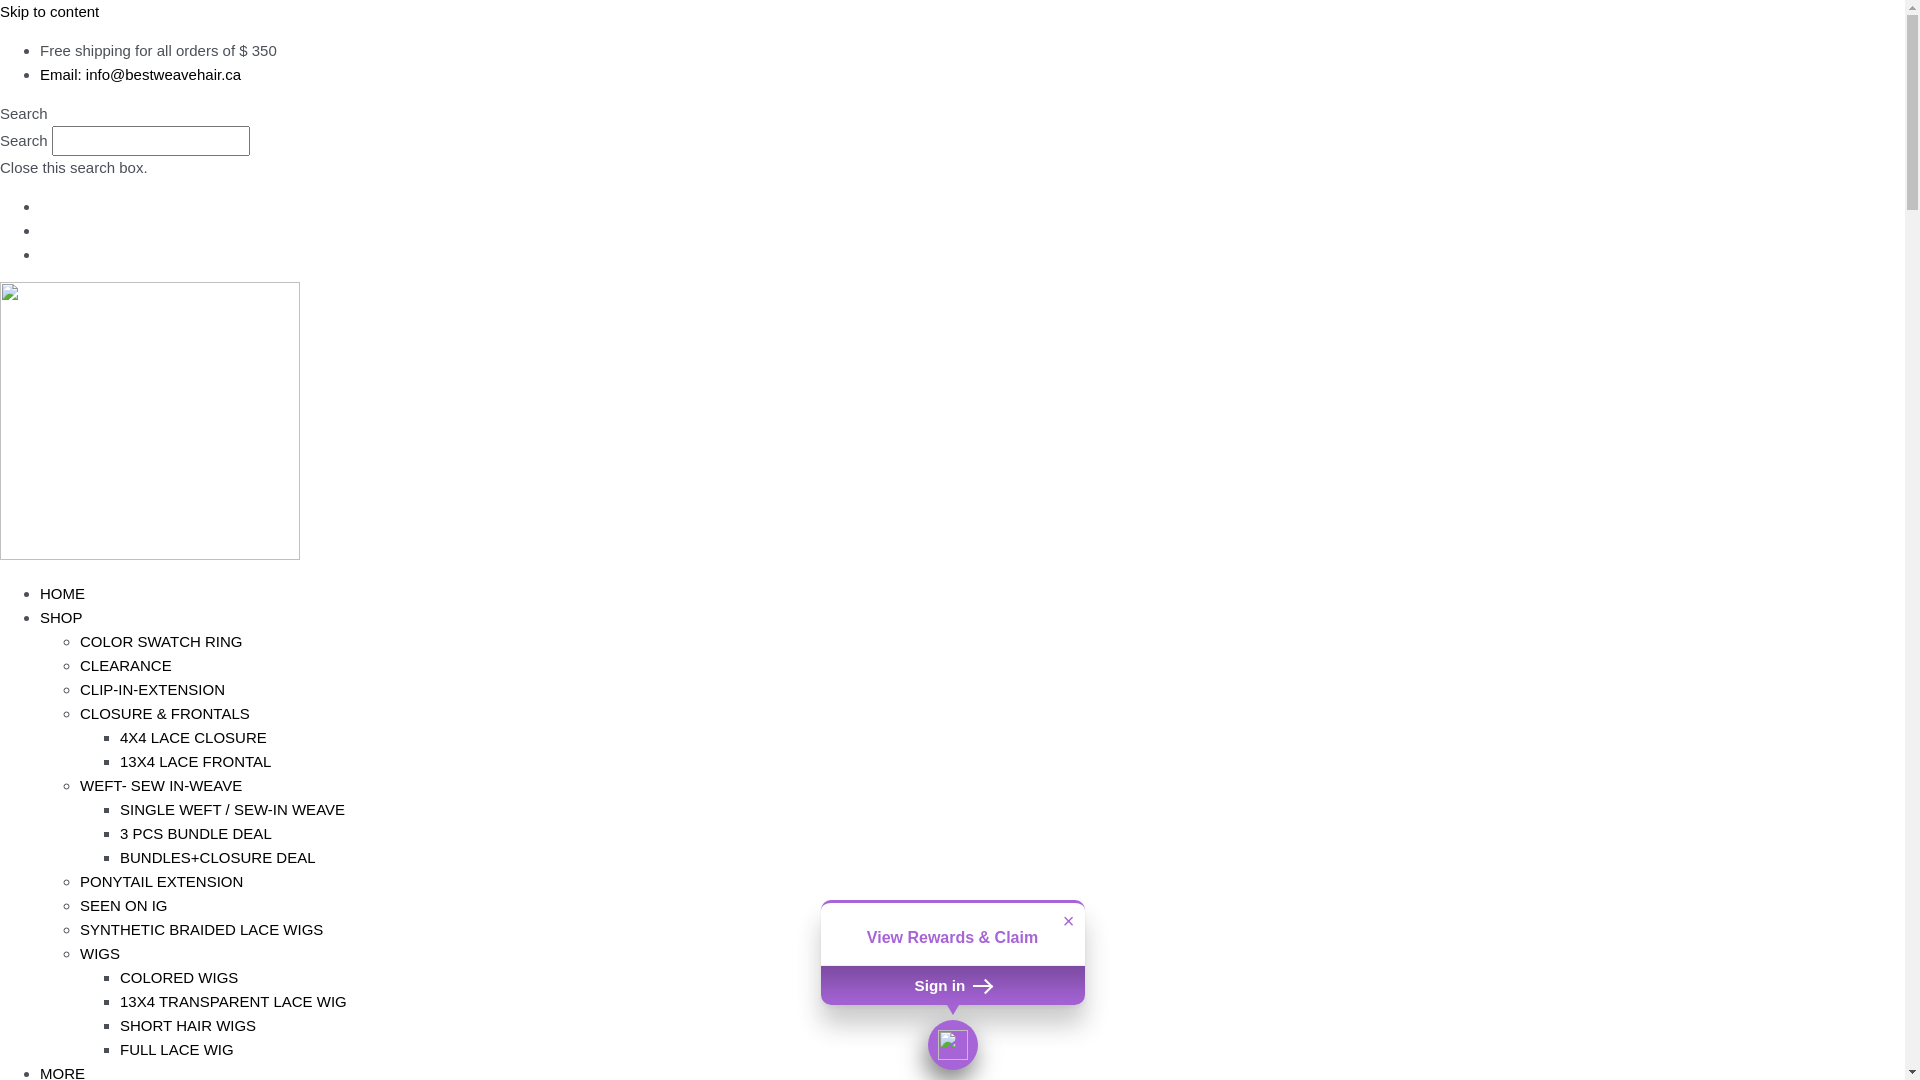 The image size is (1920, 1080). Describe the element at coordinates (126, 666) in the screenshot. I see `CLEARANCE` at that location.